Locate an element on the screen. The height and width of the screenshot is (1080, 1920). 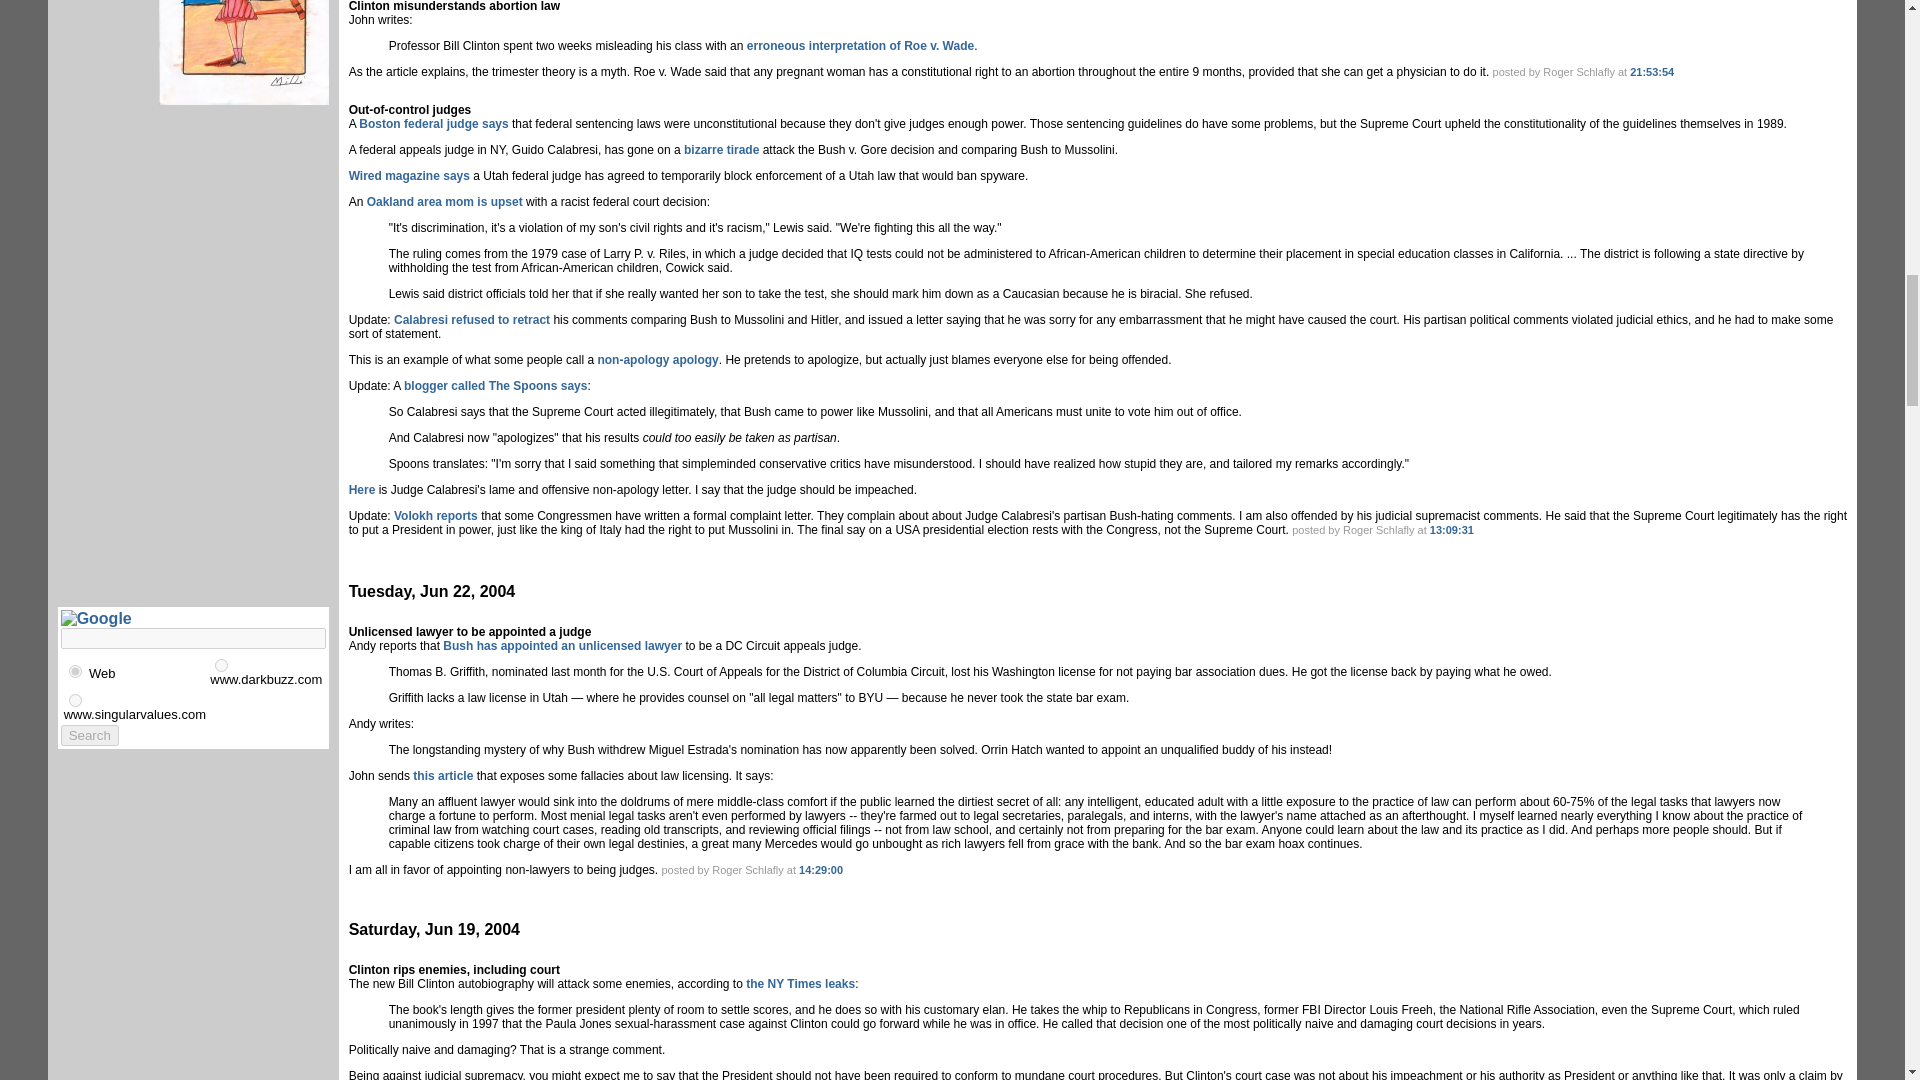
Search www.singularvalues.com is located at coordinates (134, 714).